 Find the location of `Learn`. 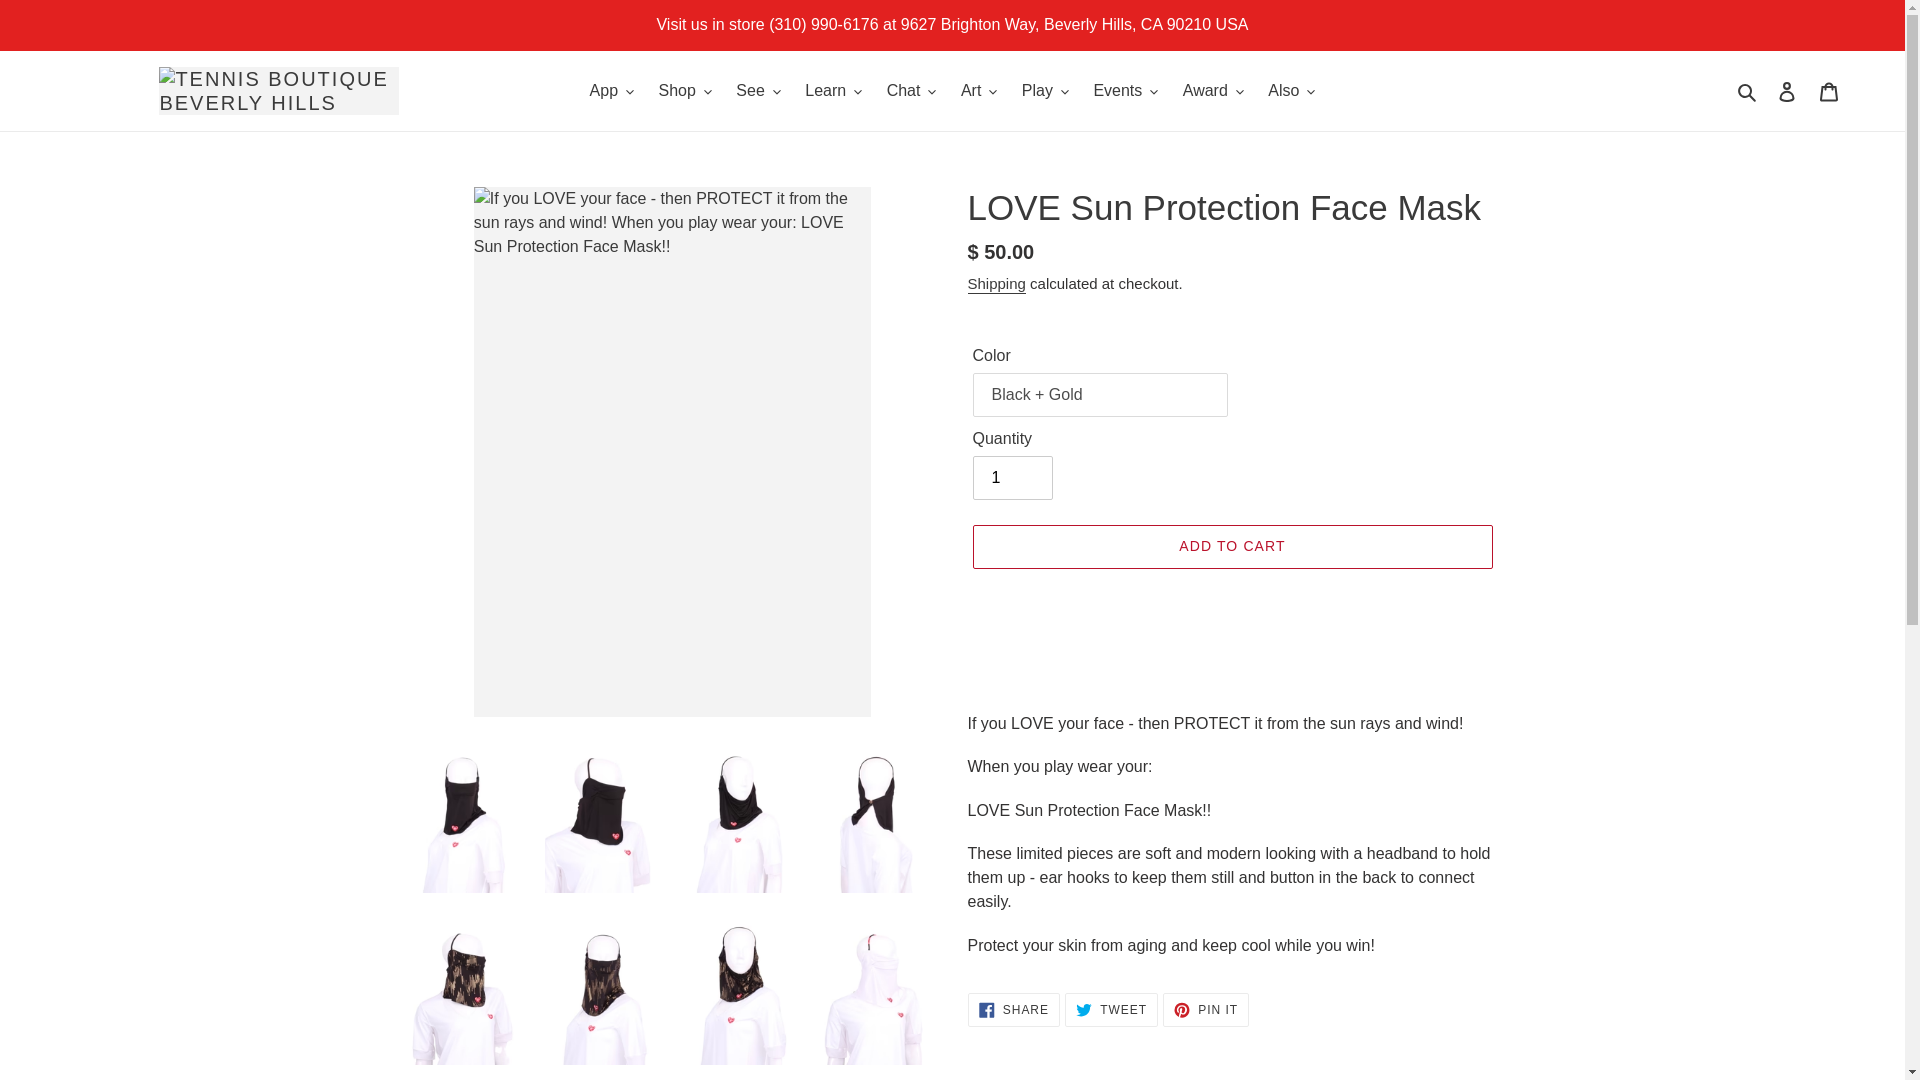

Learn is located at coordinates (832, 90).